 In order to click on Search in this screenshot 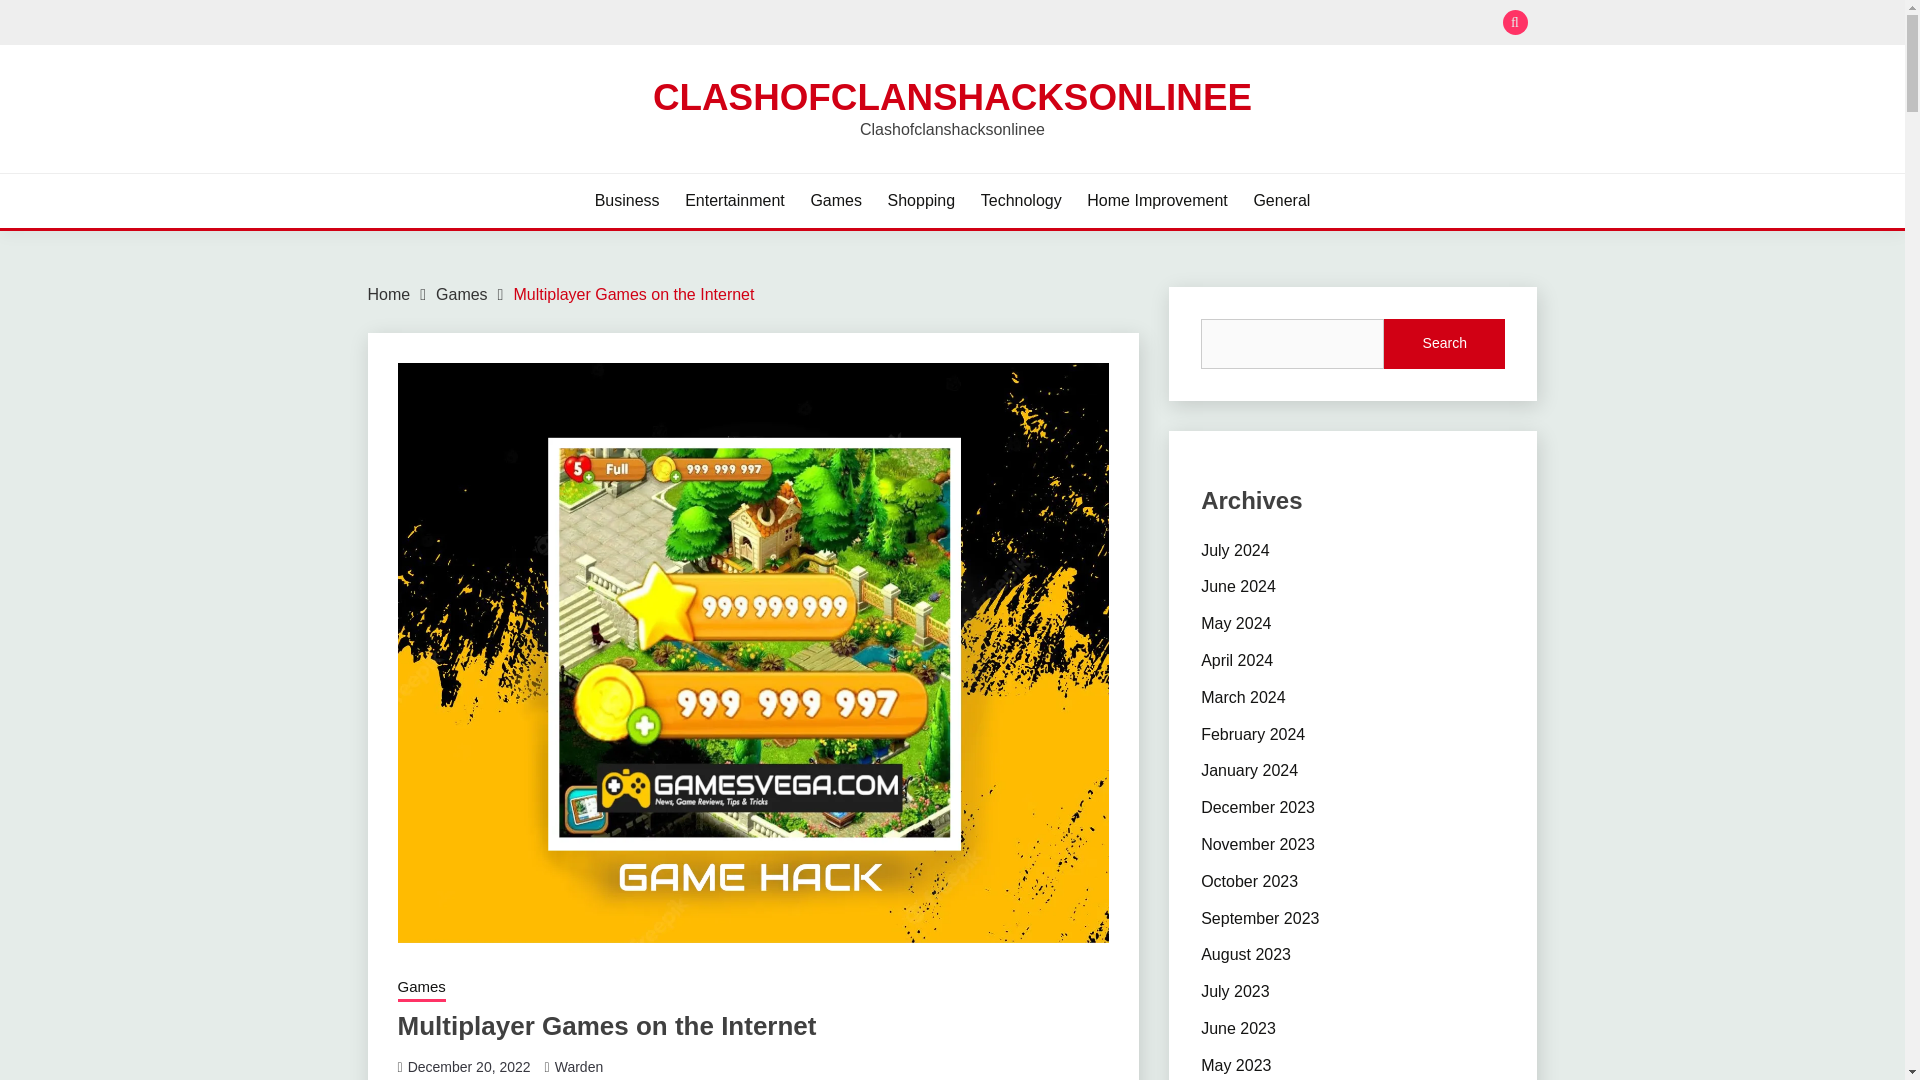, I will do `click(1098, 24)`.